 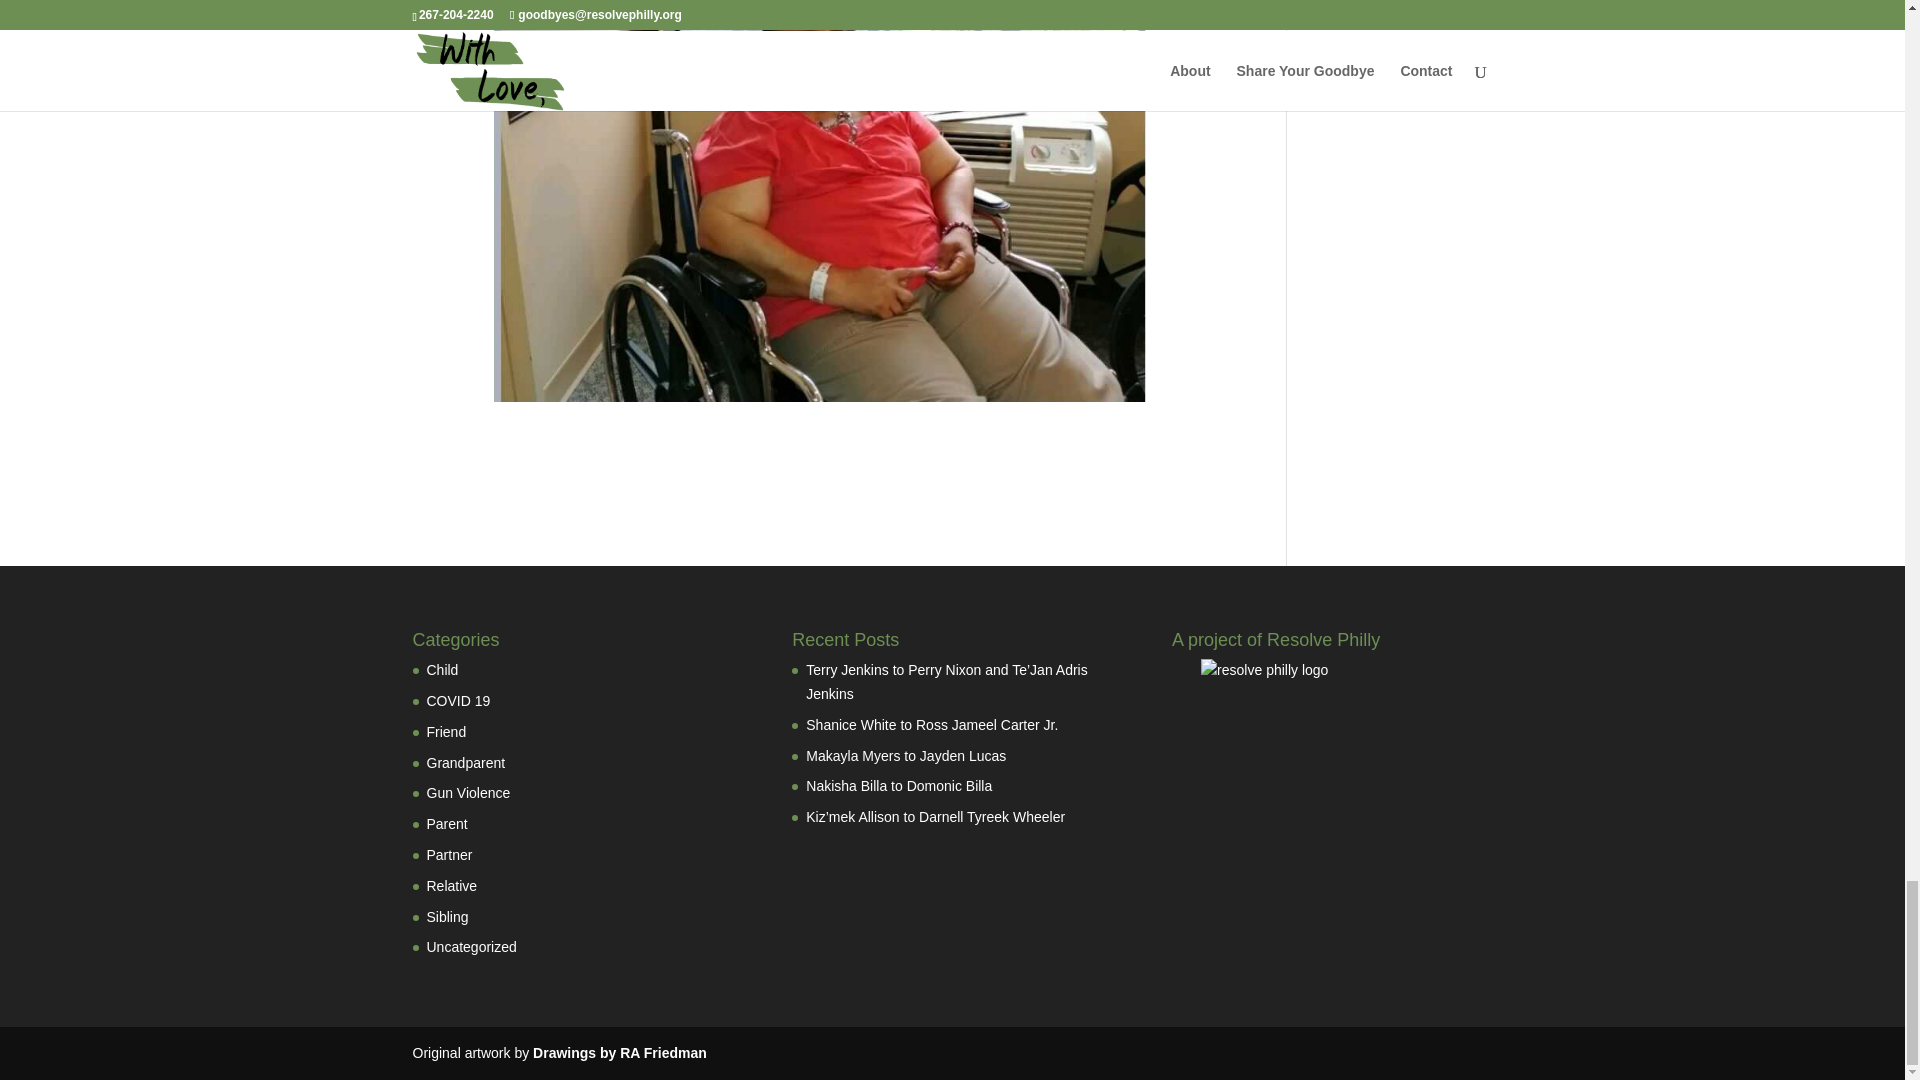 I want to click on Uncategorized, so click(x=471, y=946).